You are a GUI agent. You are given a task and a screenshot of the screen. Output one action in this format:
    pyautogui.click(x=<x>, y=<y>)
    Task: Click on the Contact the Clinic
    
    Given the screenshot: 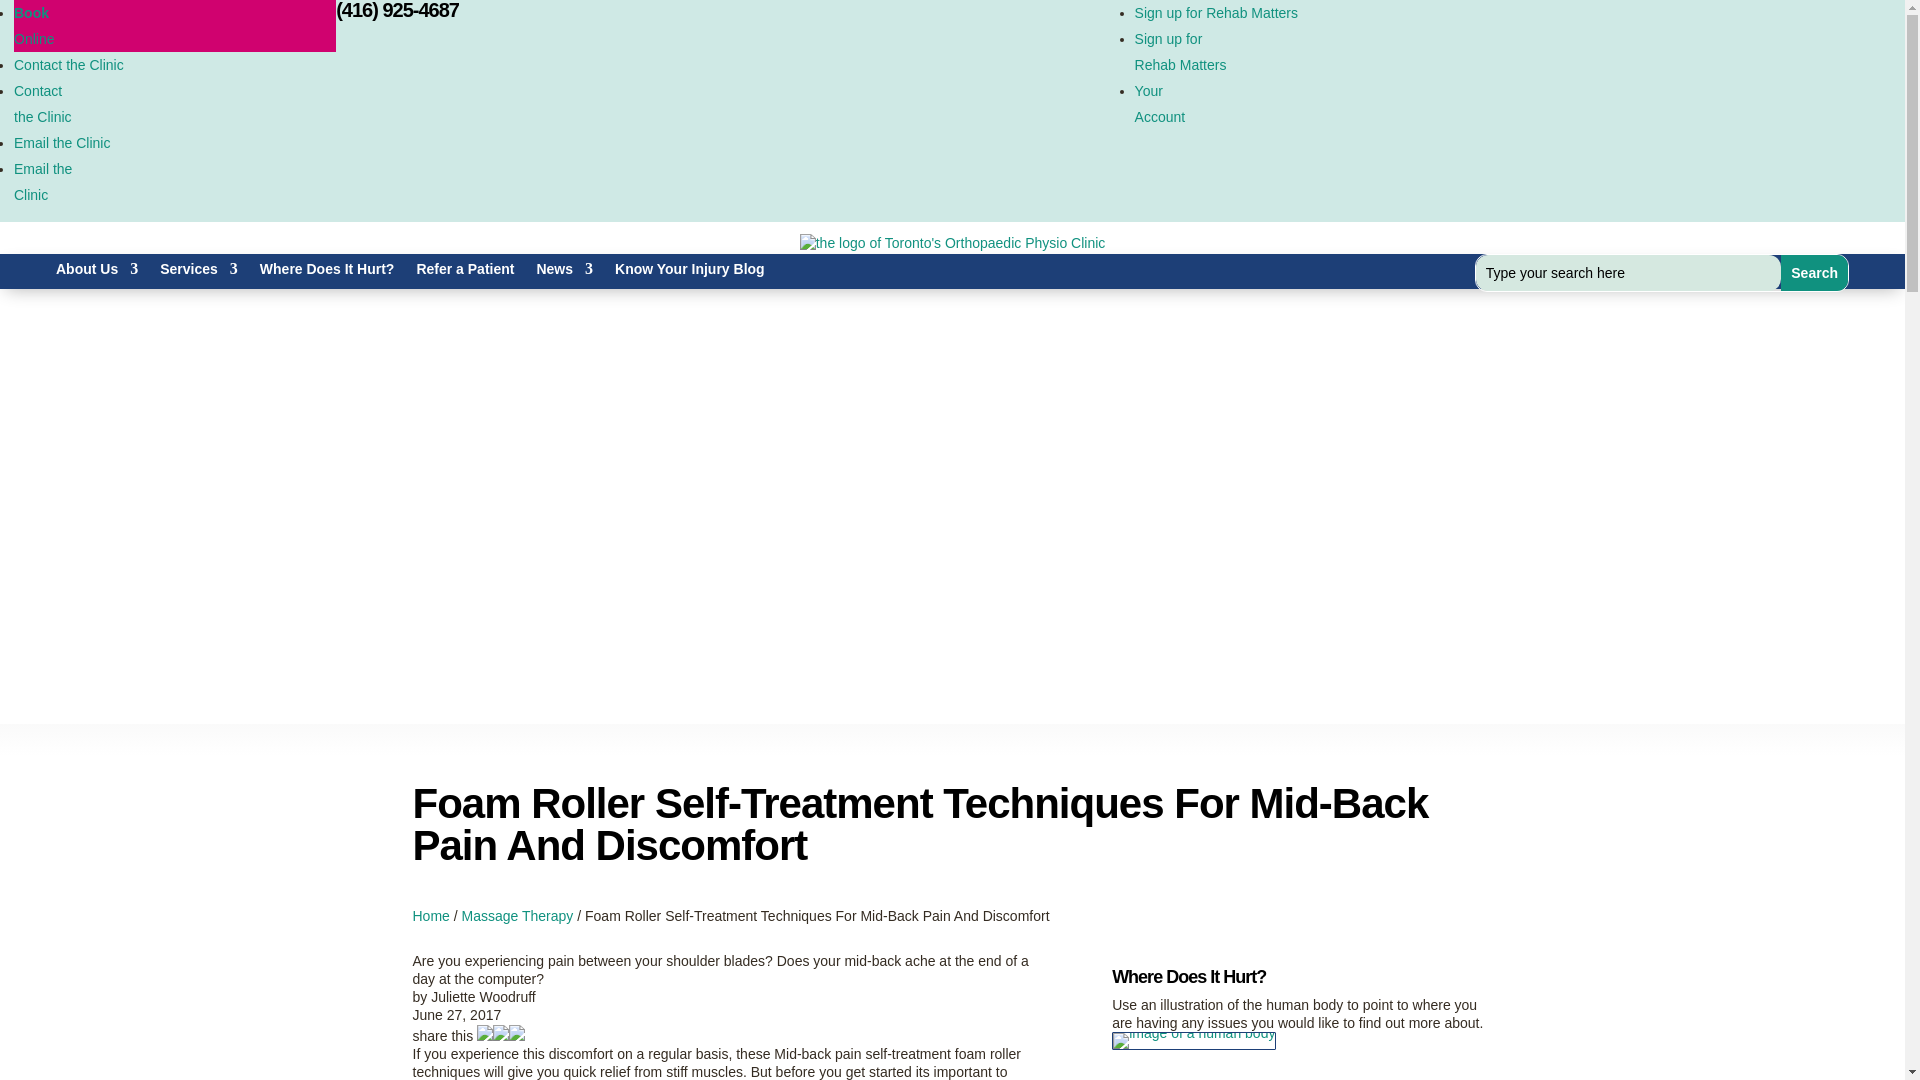 What is the action you would take?
    pyautogui.click(x=68, y=65)
    